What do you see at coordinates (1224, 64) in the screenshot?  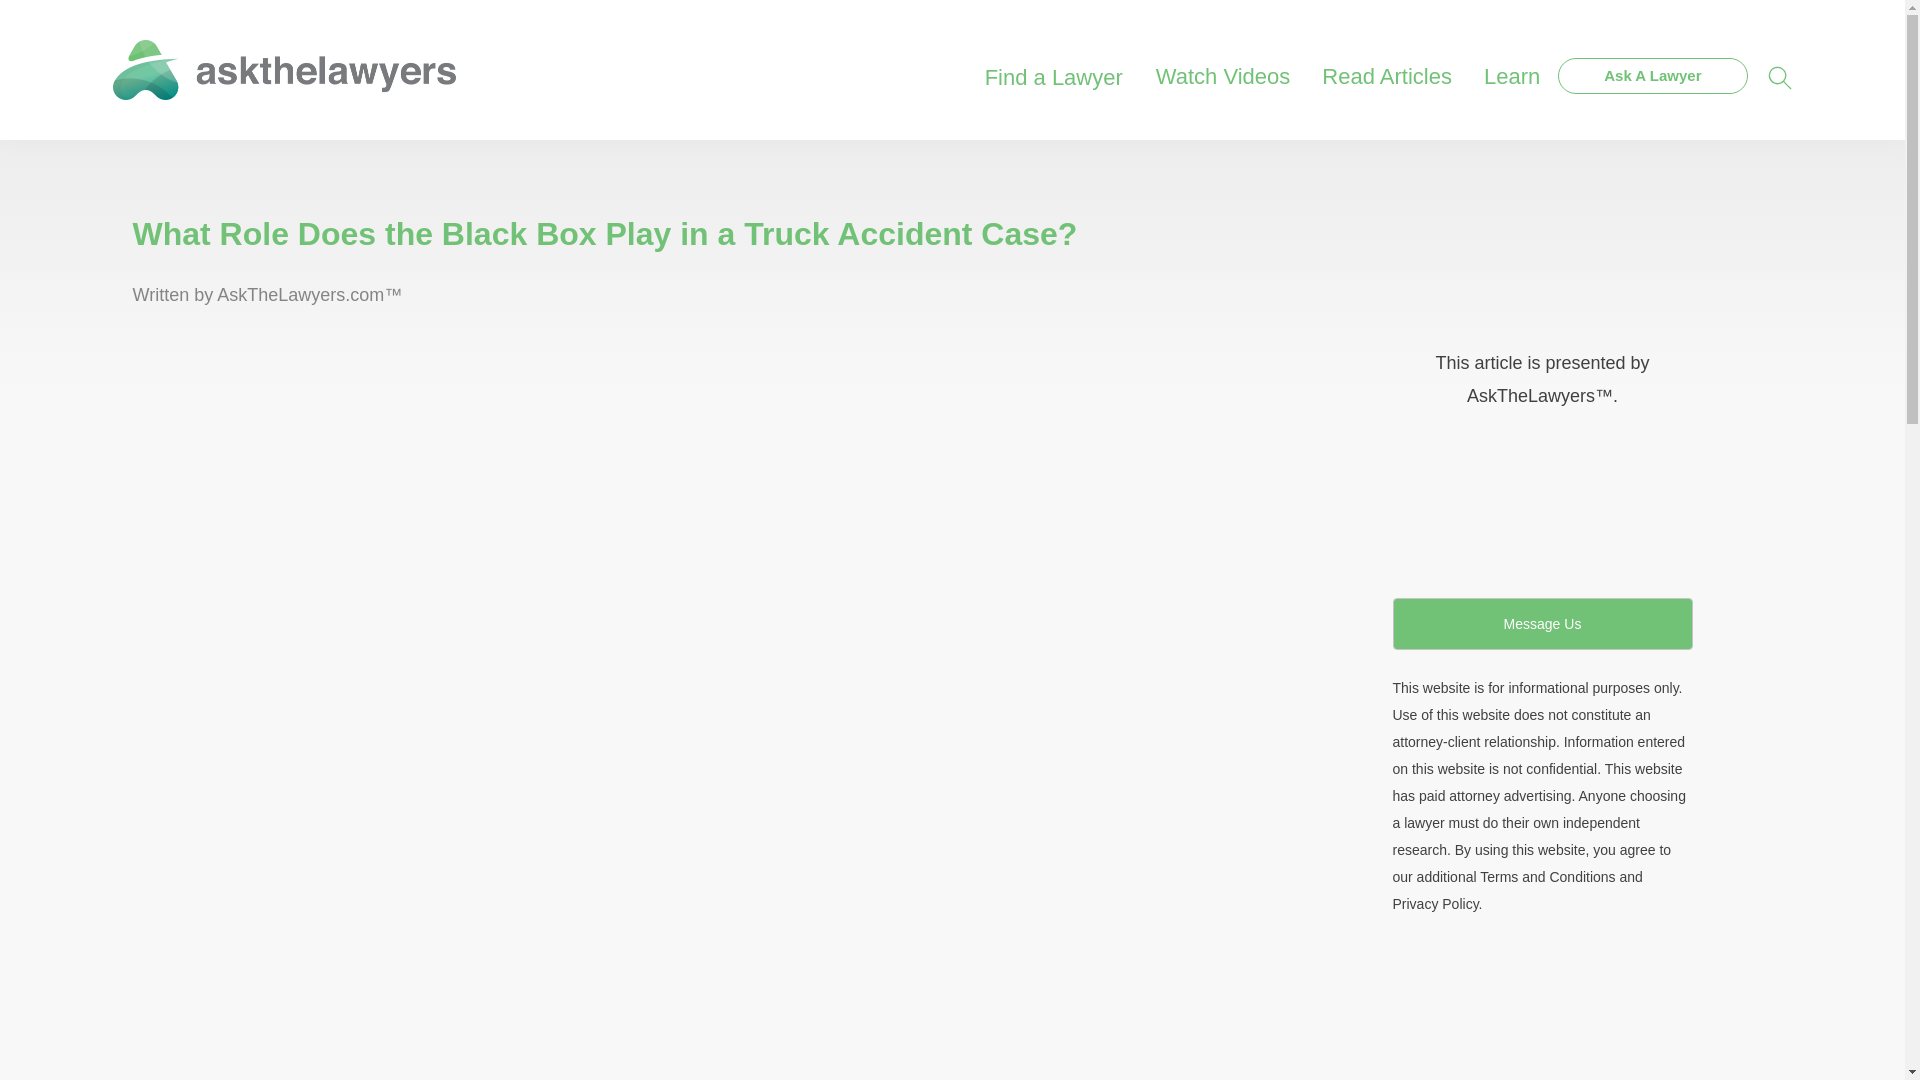 I see `Watch Videos` at bounding box center [1224, 64].